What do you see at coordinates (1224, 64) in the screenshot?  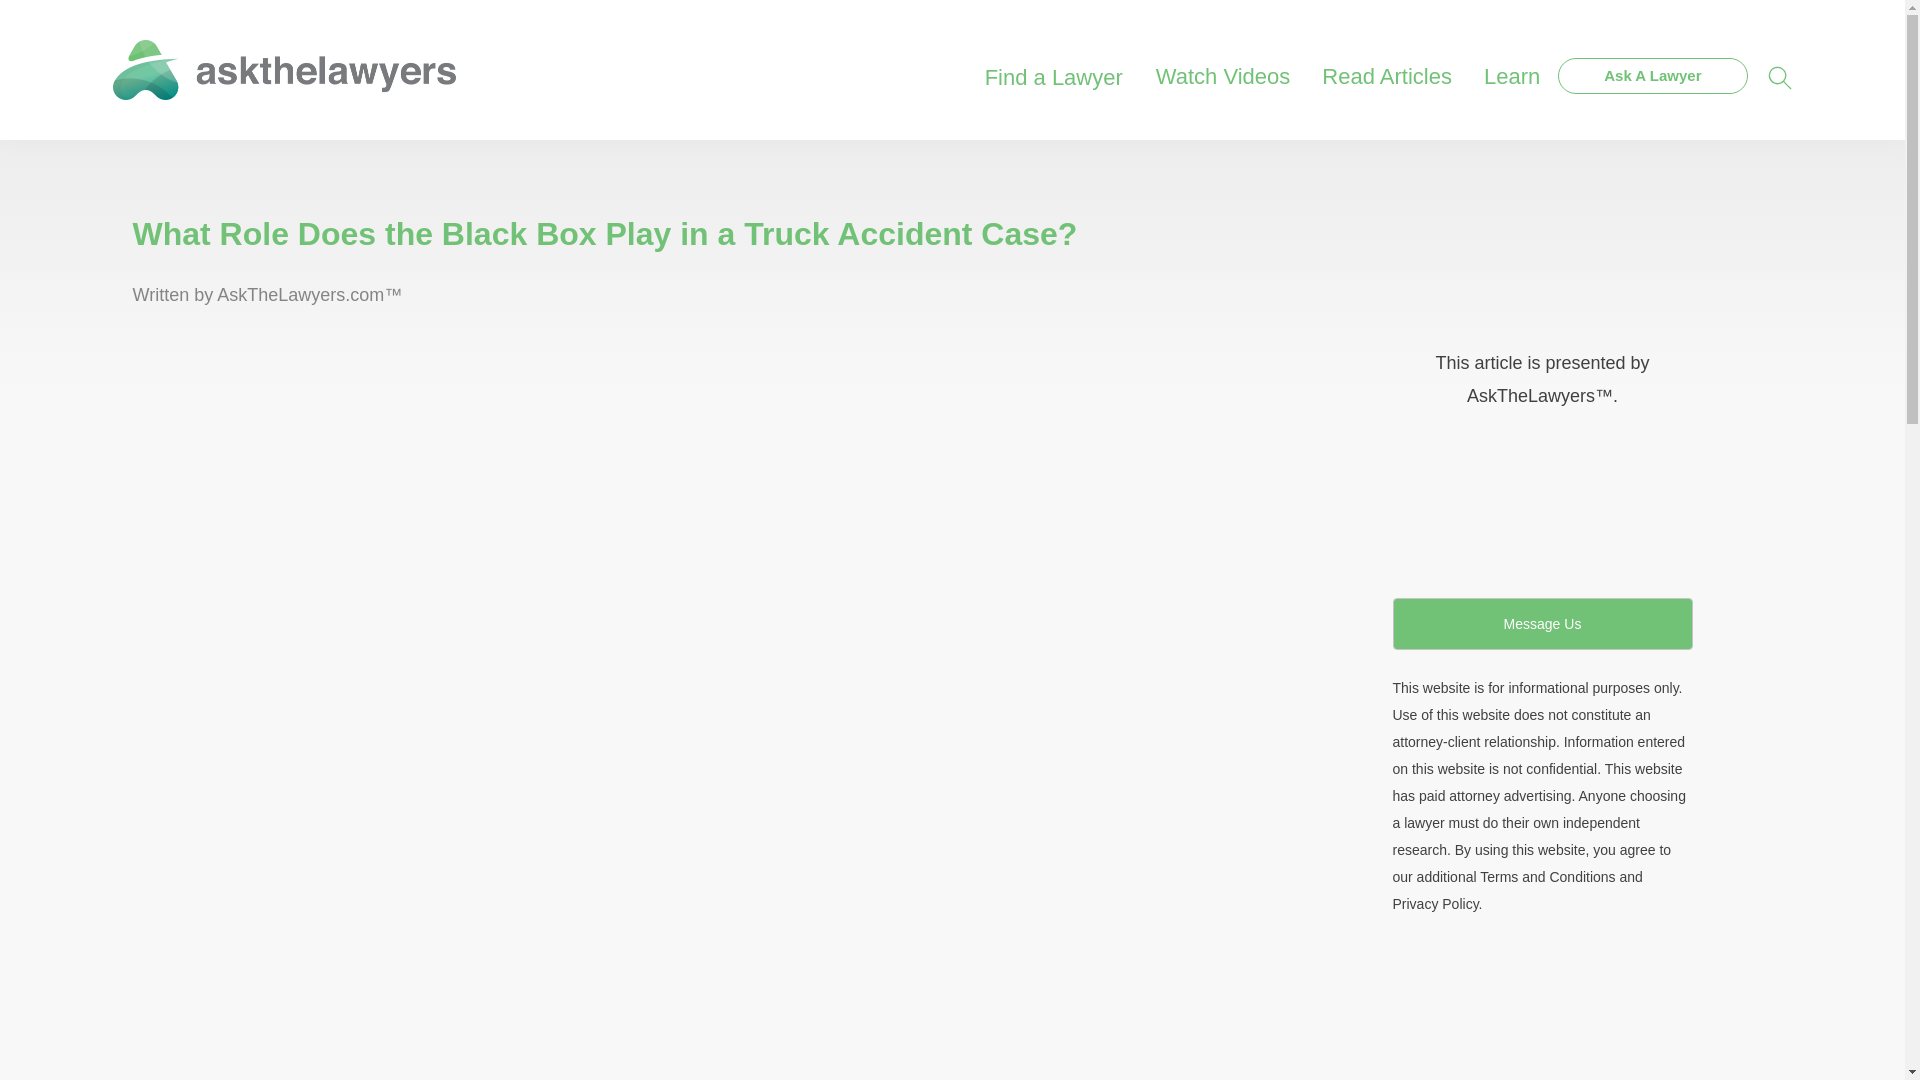 I see `Watch Videos` at bounding box center [1224, 64].